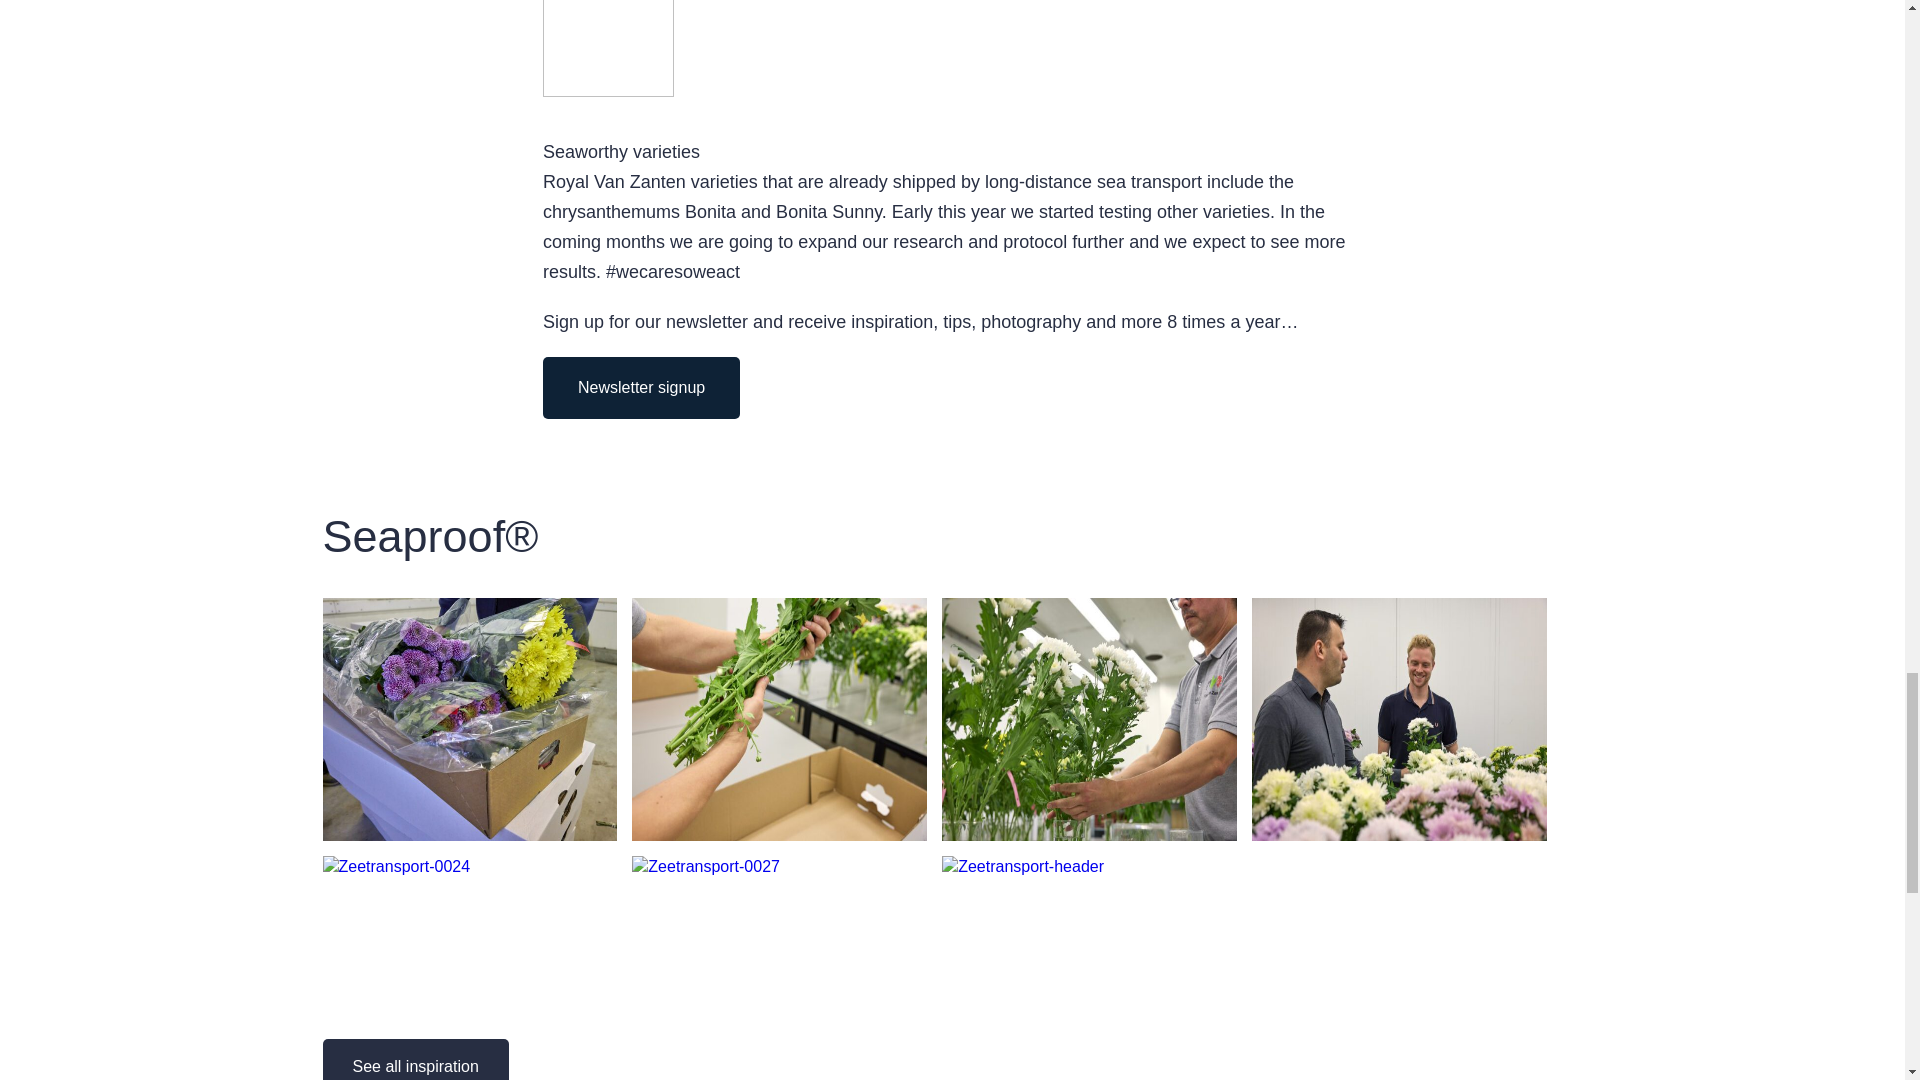 Image resolution: width=1920 pixels, height=1080 pixels. I want to click on Zeetransport-0027, so click(705, 866).